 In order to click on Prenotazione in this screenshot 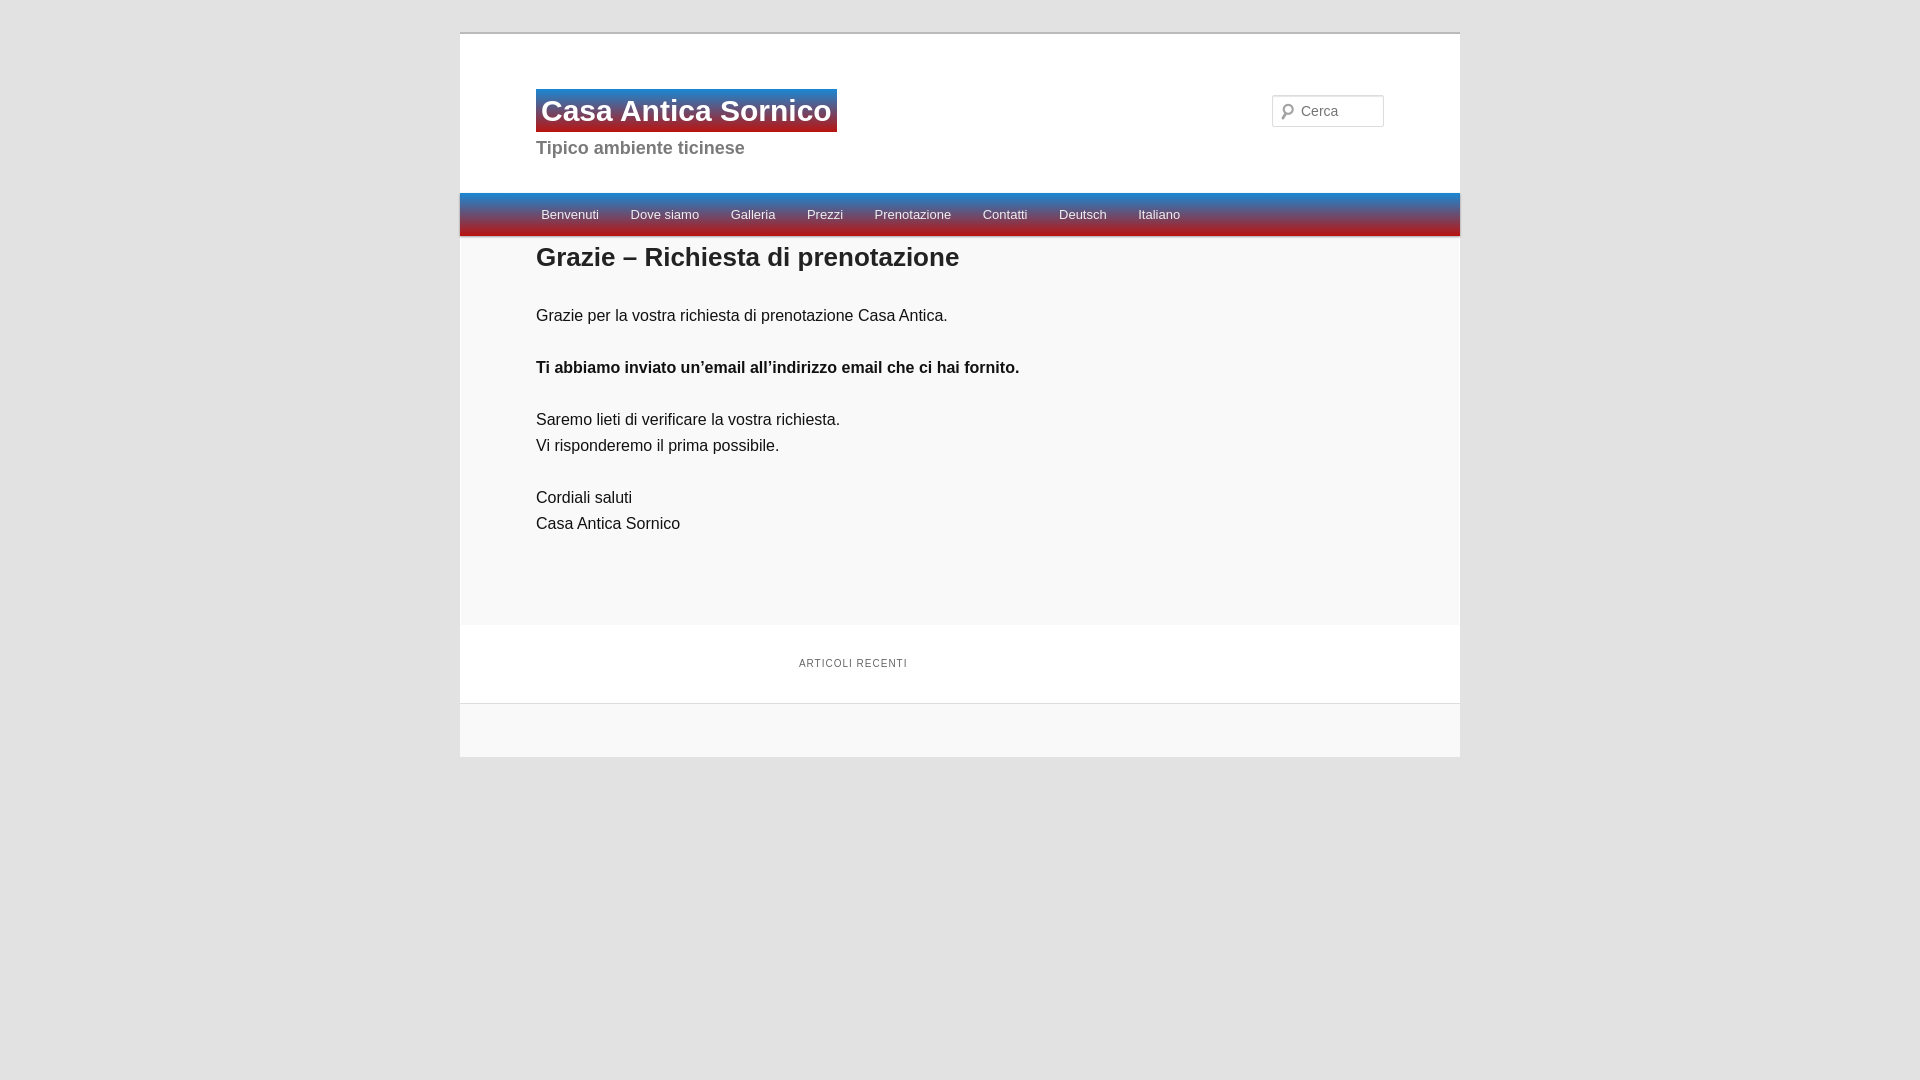, I will do `click(913, 214)`.